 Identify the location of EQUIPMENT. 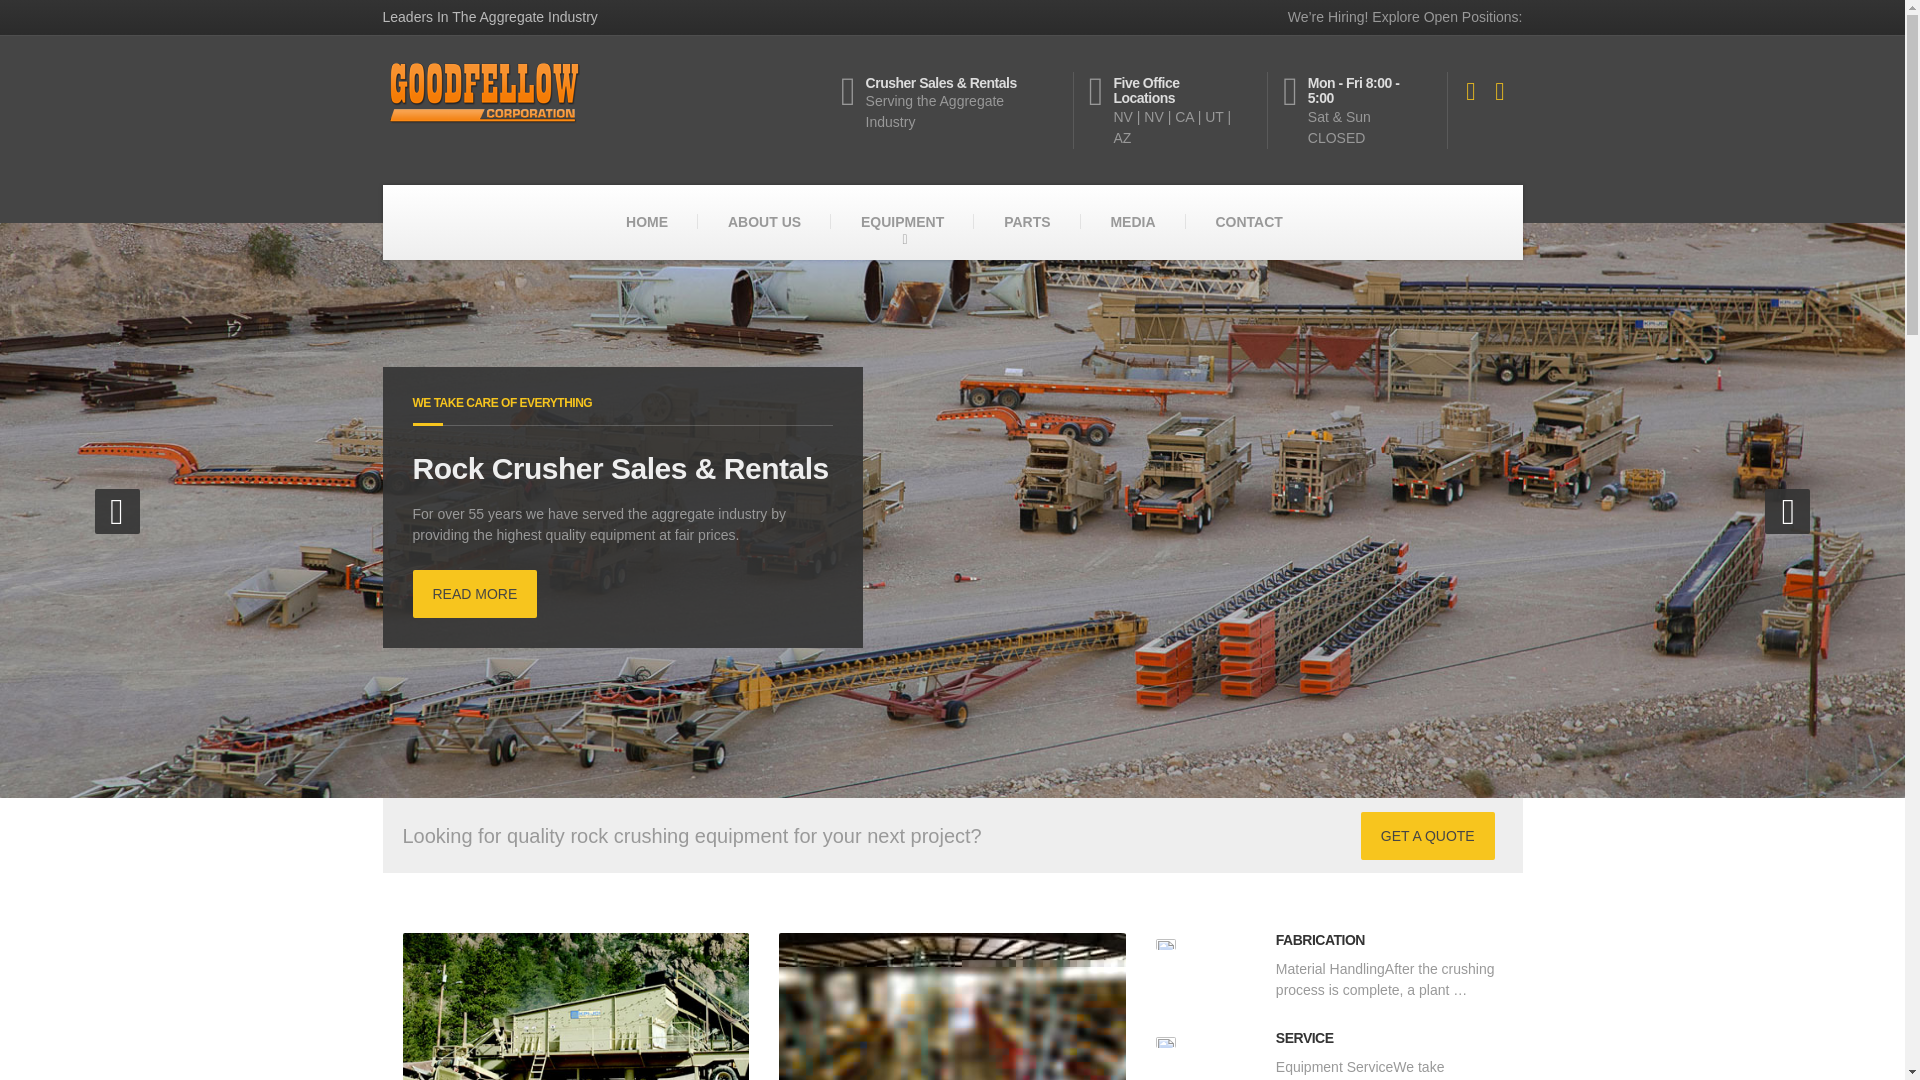
(902, 222).